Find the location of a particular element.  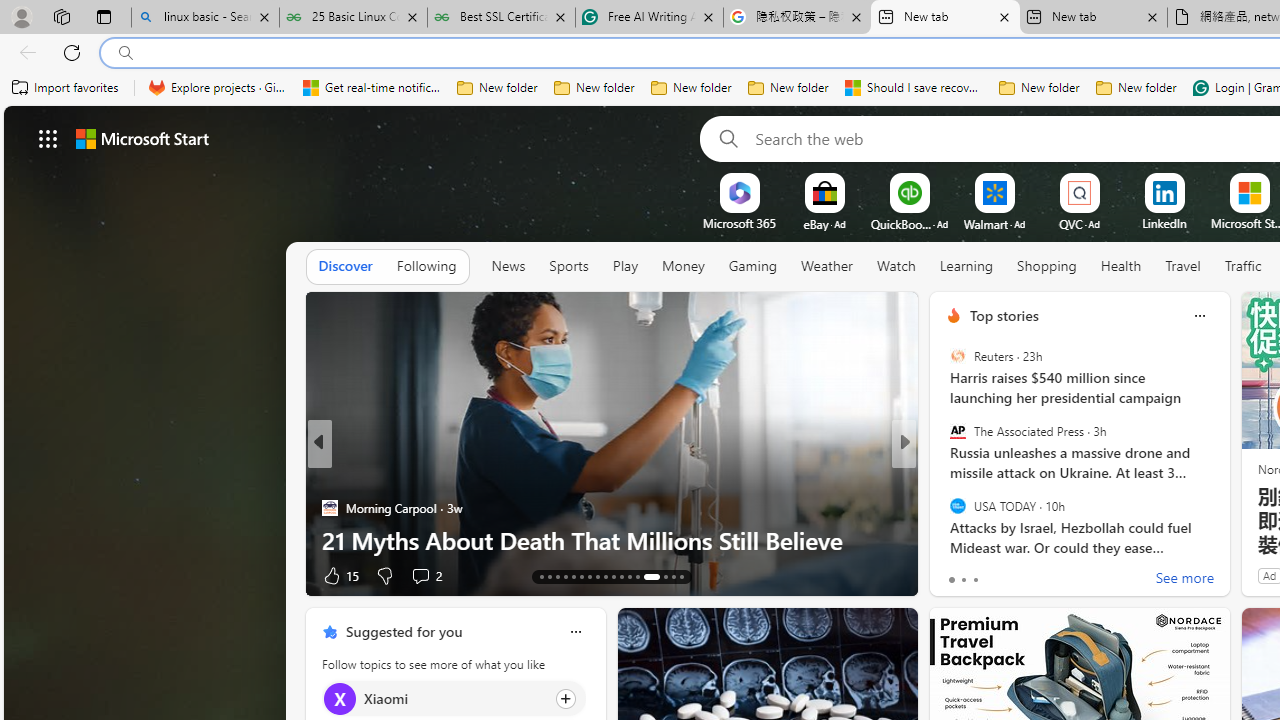

View comments 3 Comment is located at coordinates (1048, 574).